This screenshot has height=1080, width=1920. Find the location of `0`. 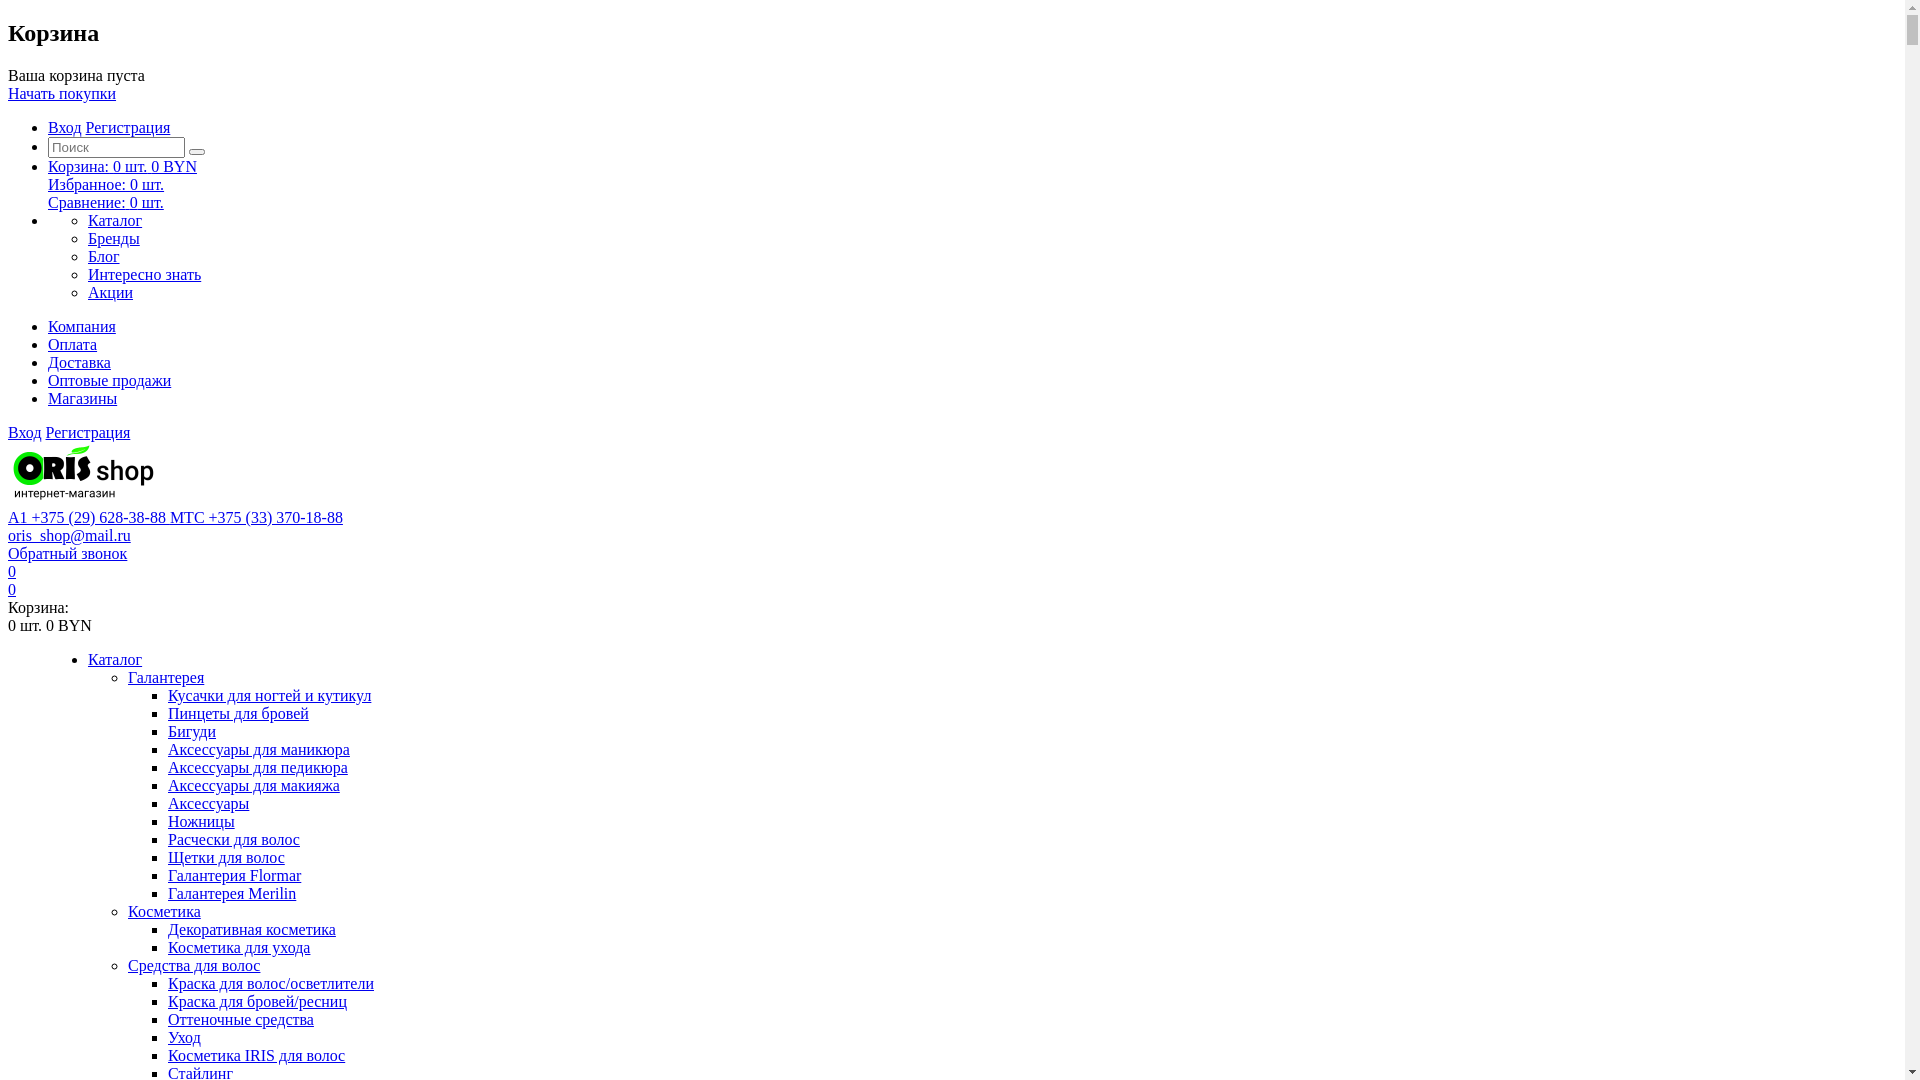

0 is located at coordinates (12, 572).